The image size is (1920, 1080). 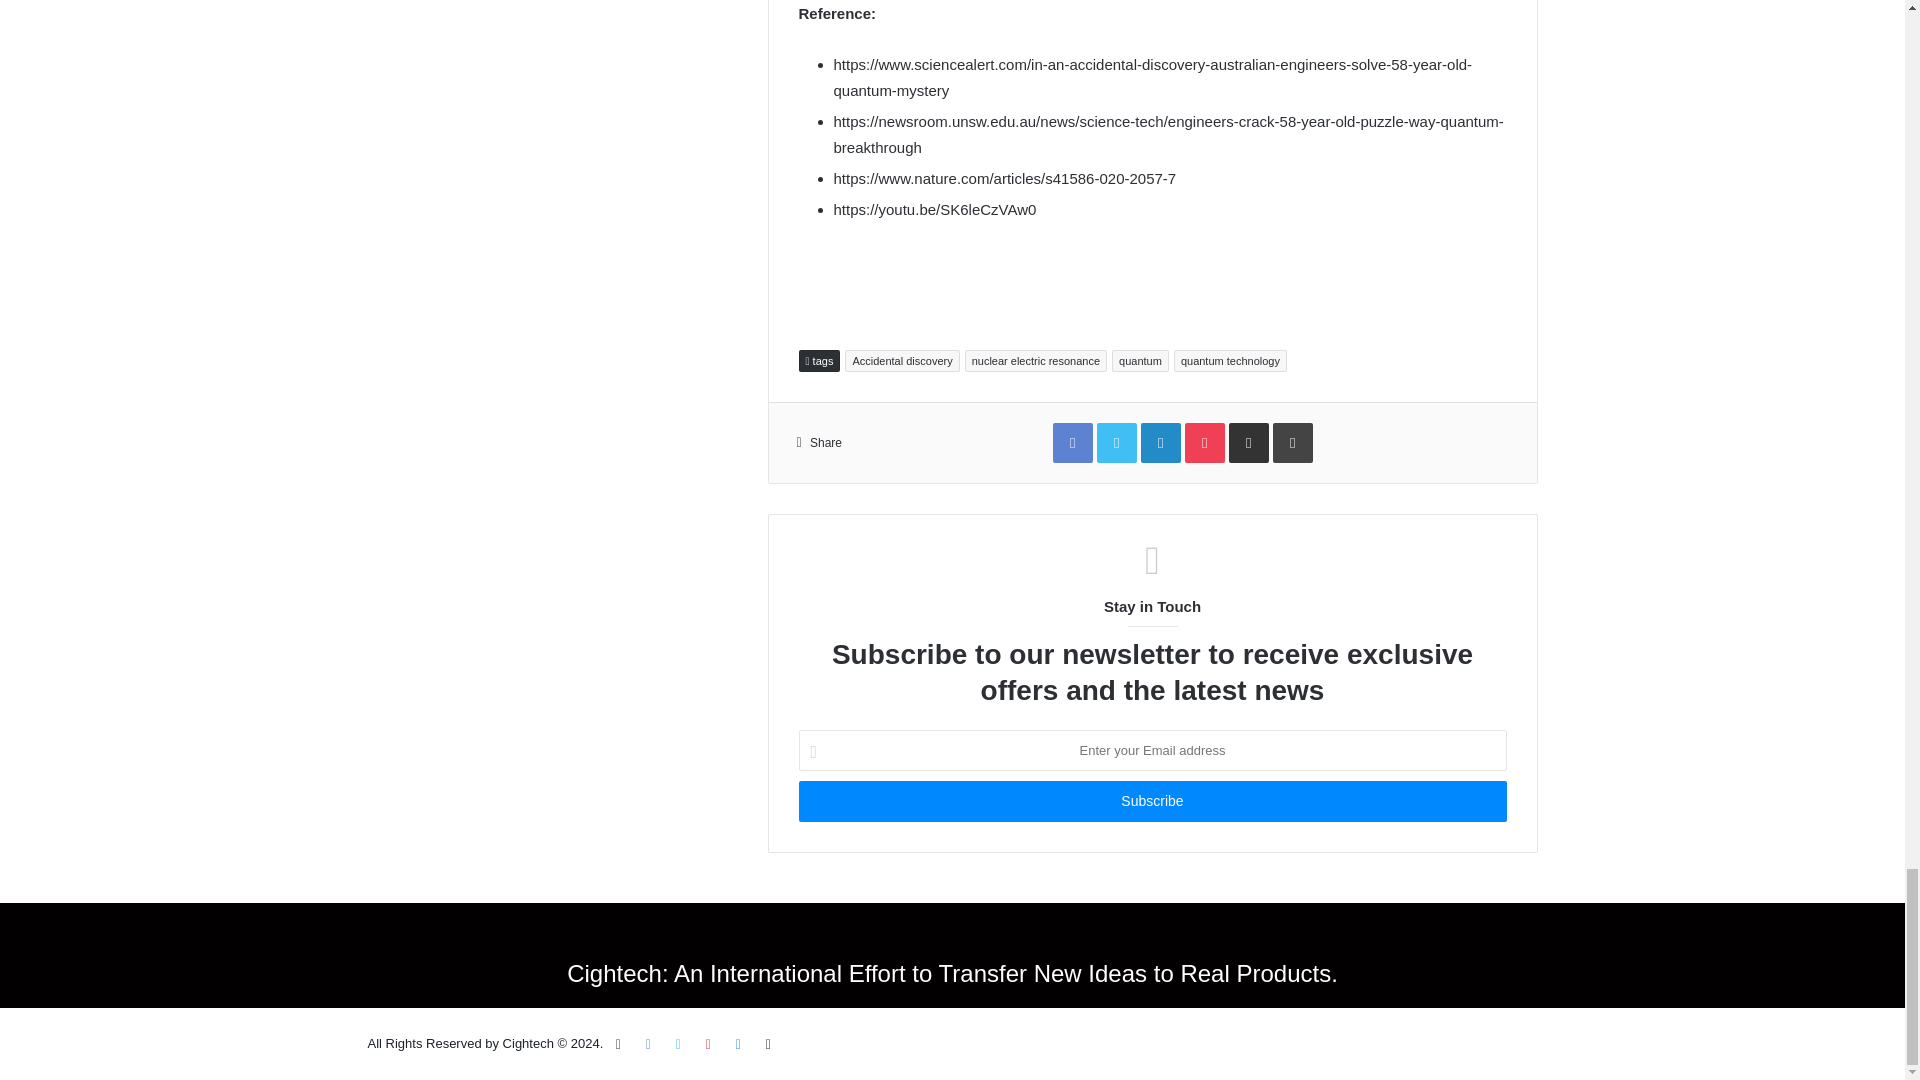 What do you see at coordinates (708, 1044) in the screenshot?
I see `Pinterest` at bounding box center [708, 1044].